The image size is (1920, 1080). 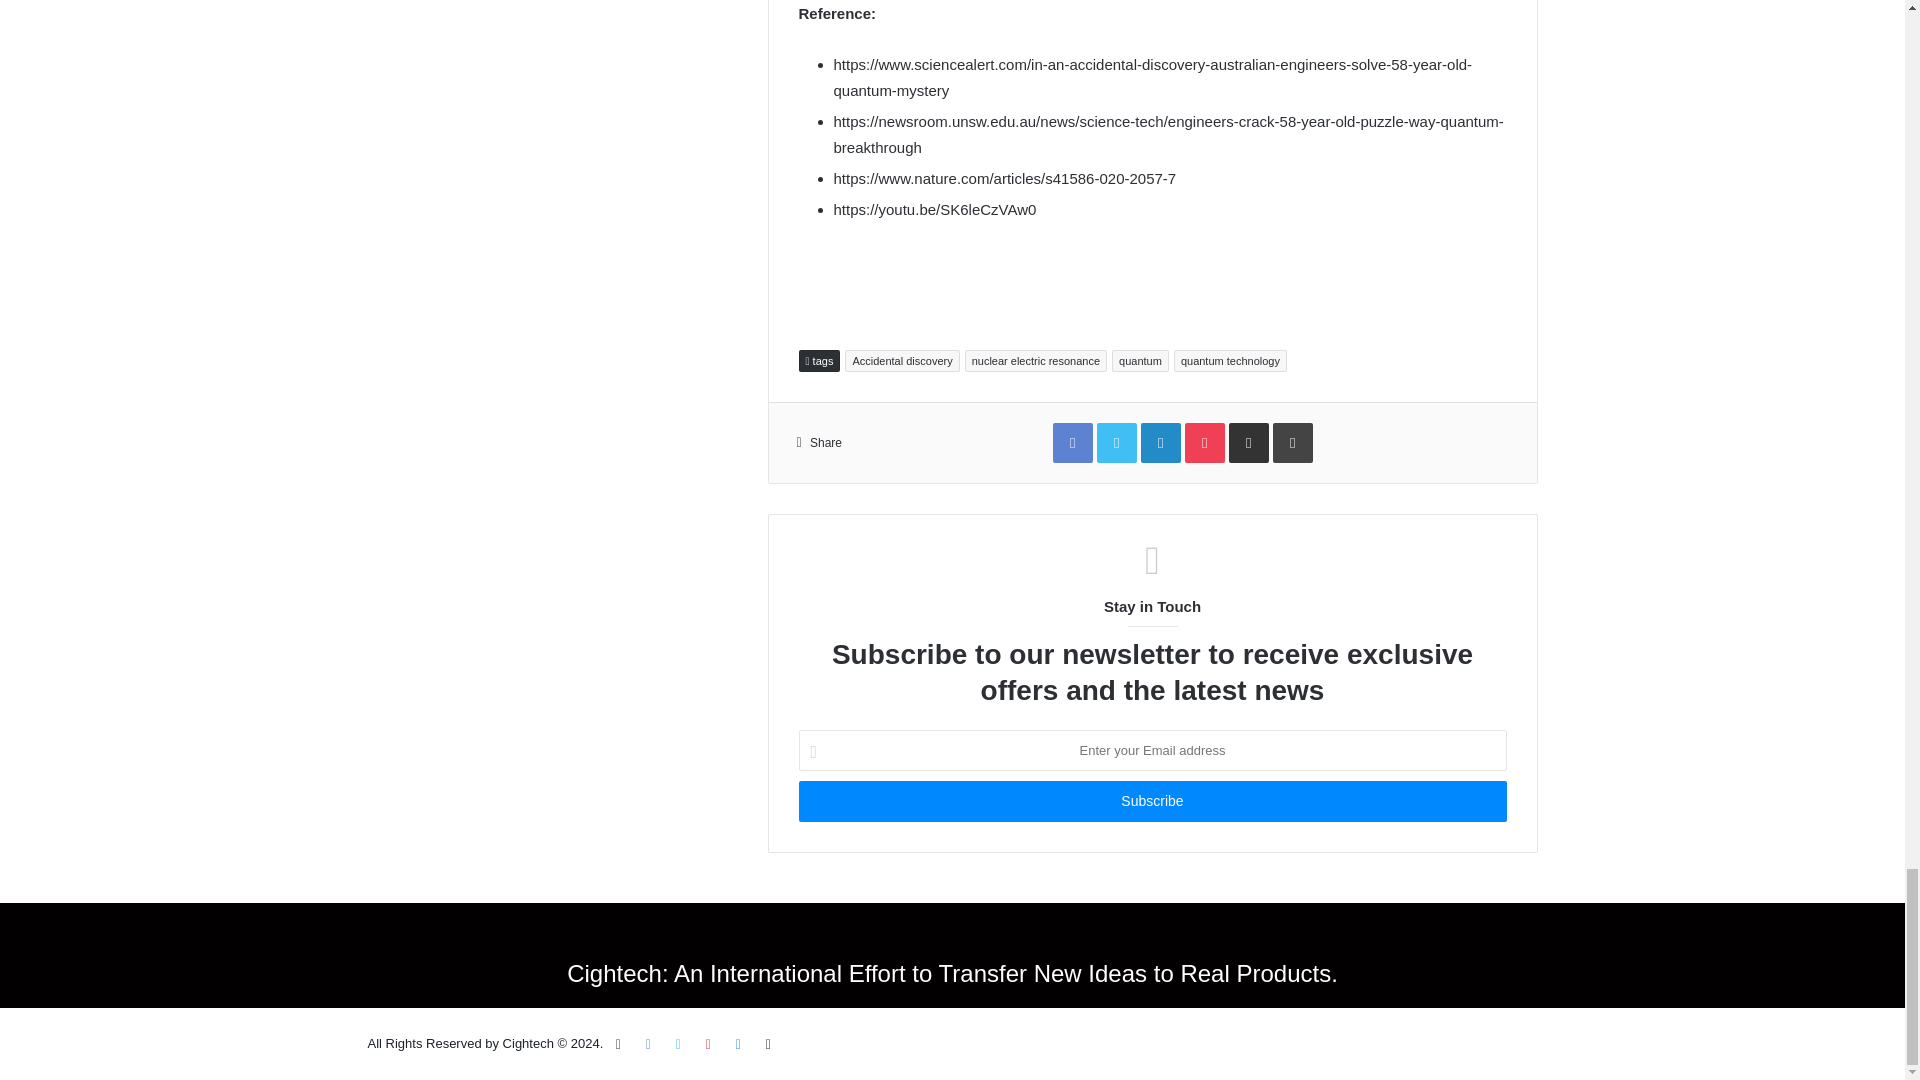 What do you see at coordinates (708, 1044) in the screenshot?
I see `Pinterest` at bounding box center [708, 1044].